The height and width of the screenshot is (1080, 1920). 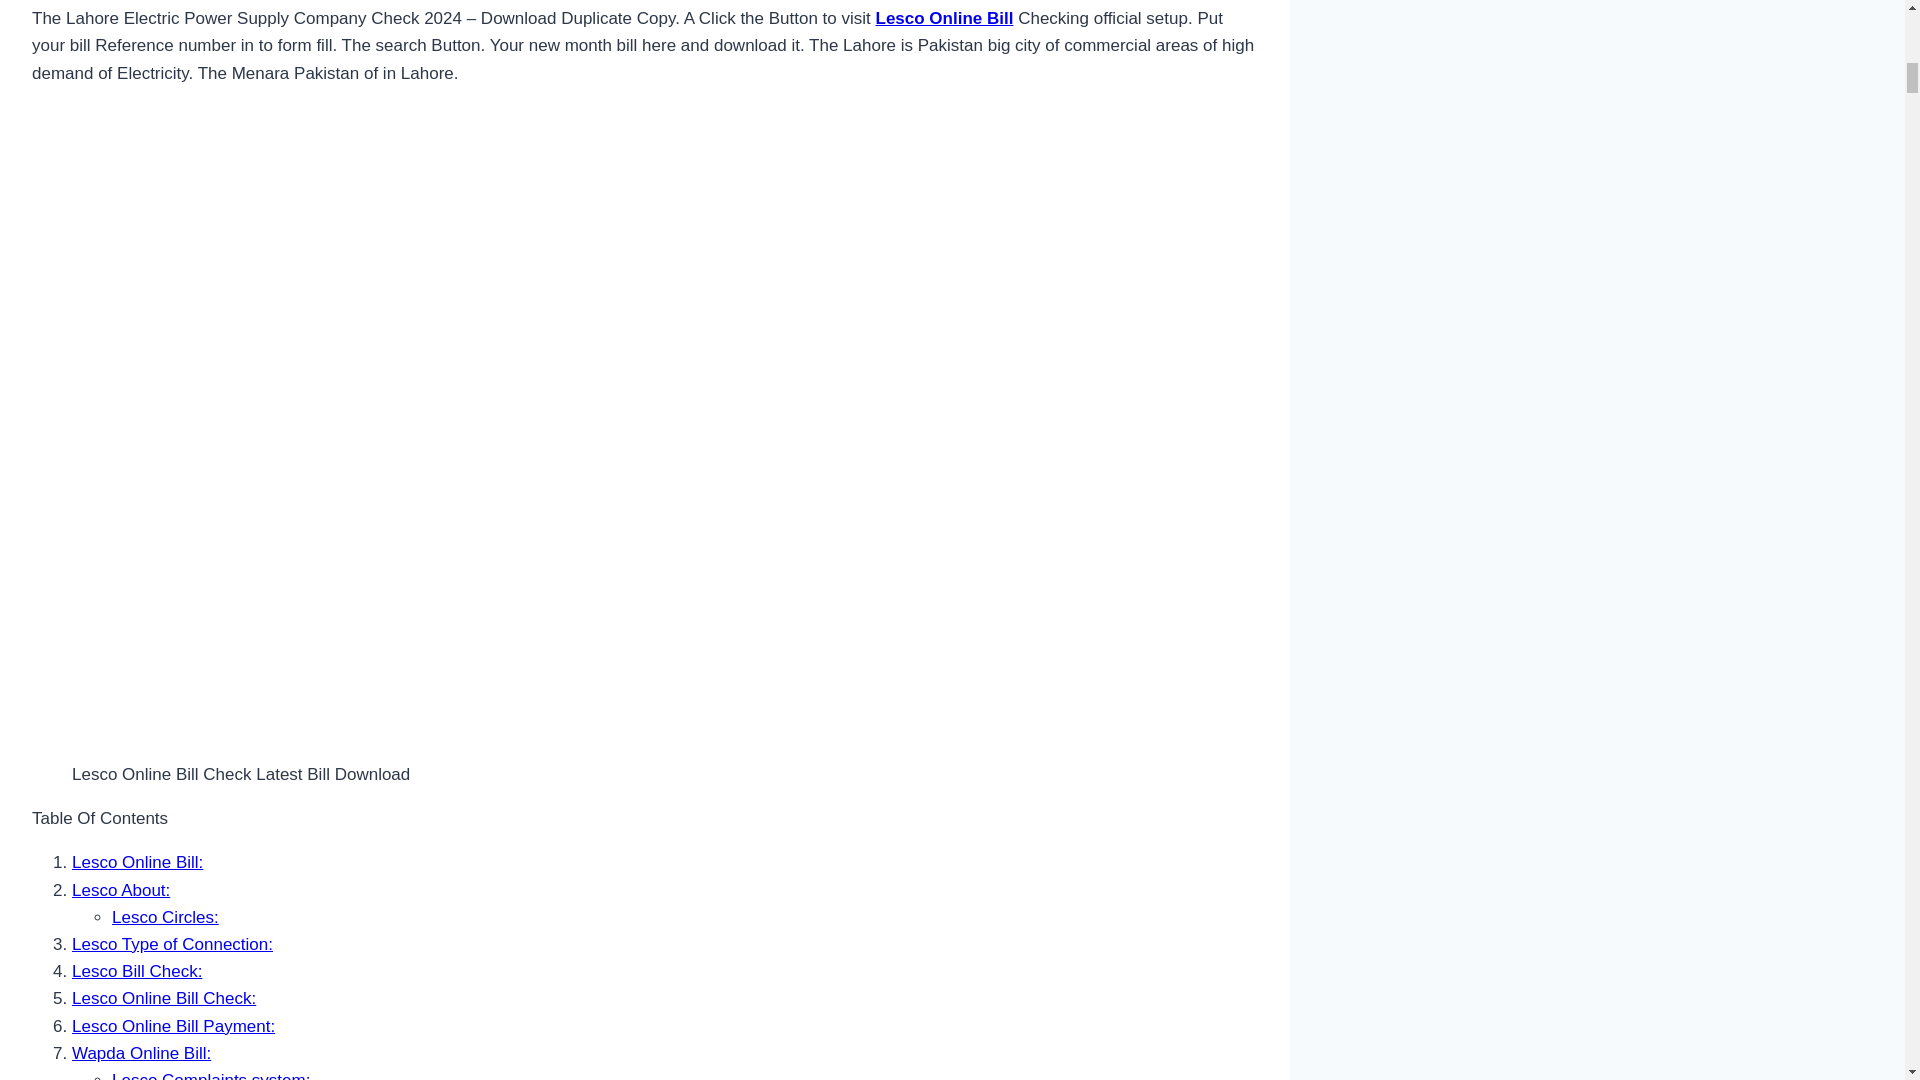 I want to click on Lesco Circles:, so click(x=164, y=917).